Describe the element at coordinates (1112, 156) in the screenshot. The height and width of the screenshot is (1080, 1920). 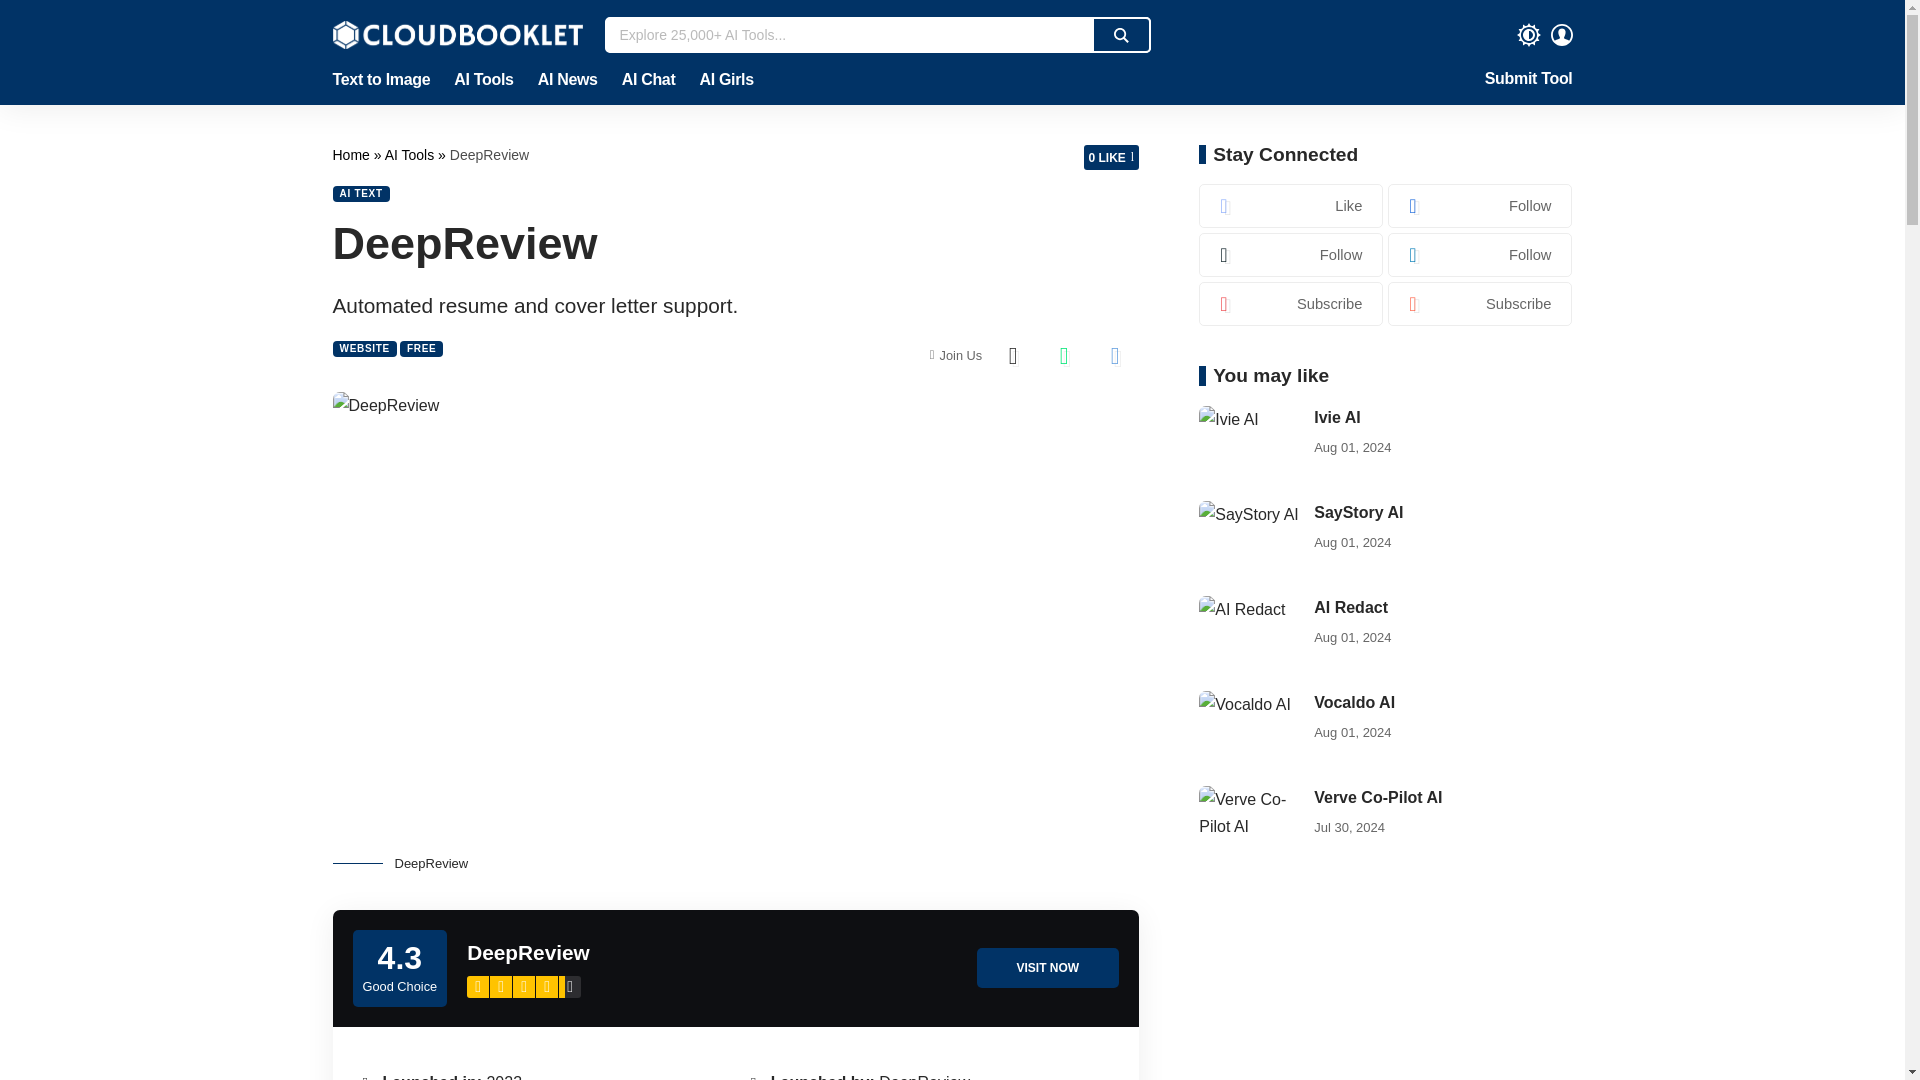
I see `0 LIKE` at that location.